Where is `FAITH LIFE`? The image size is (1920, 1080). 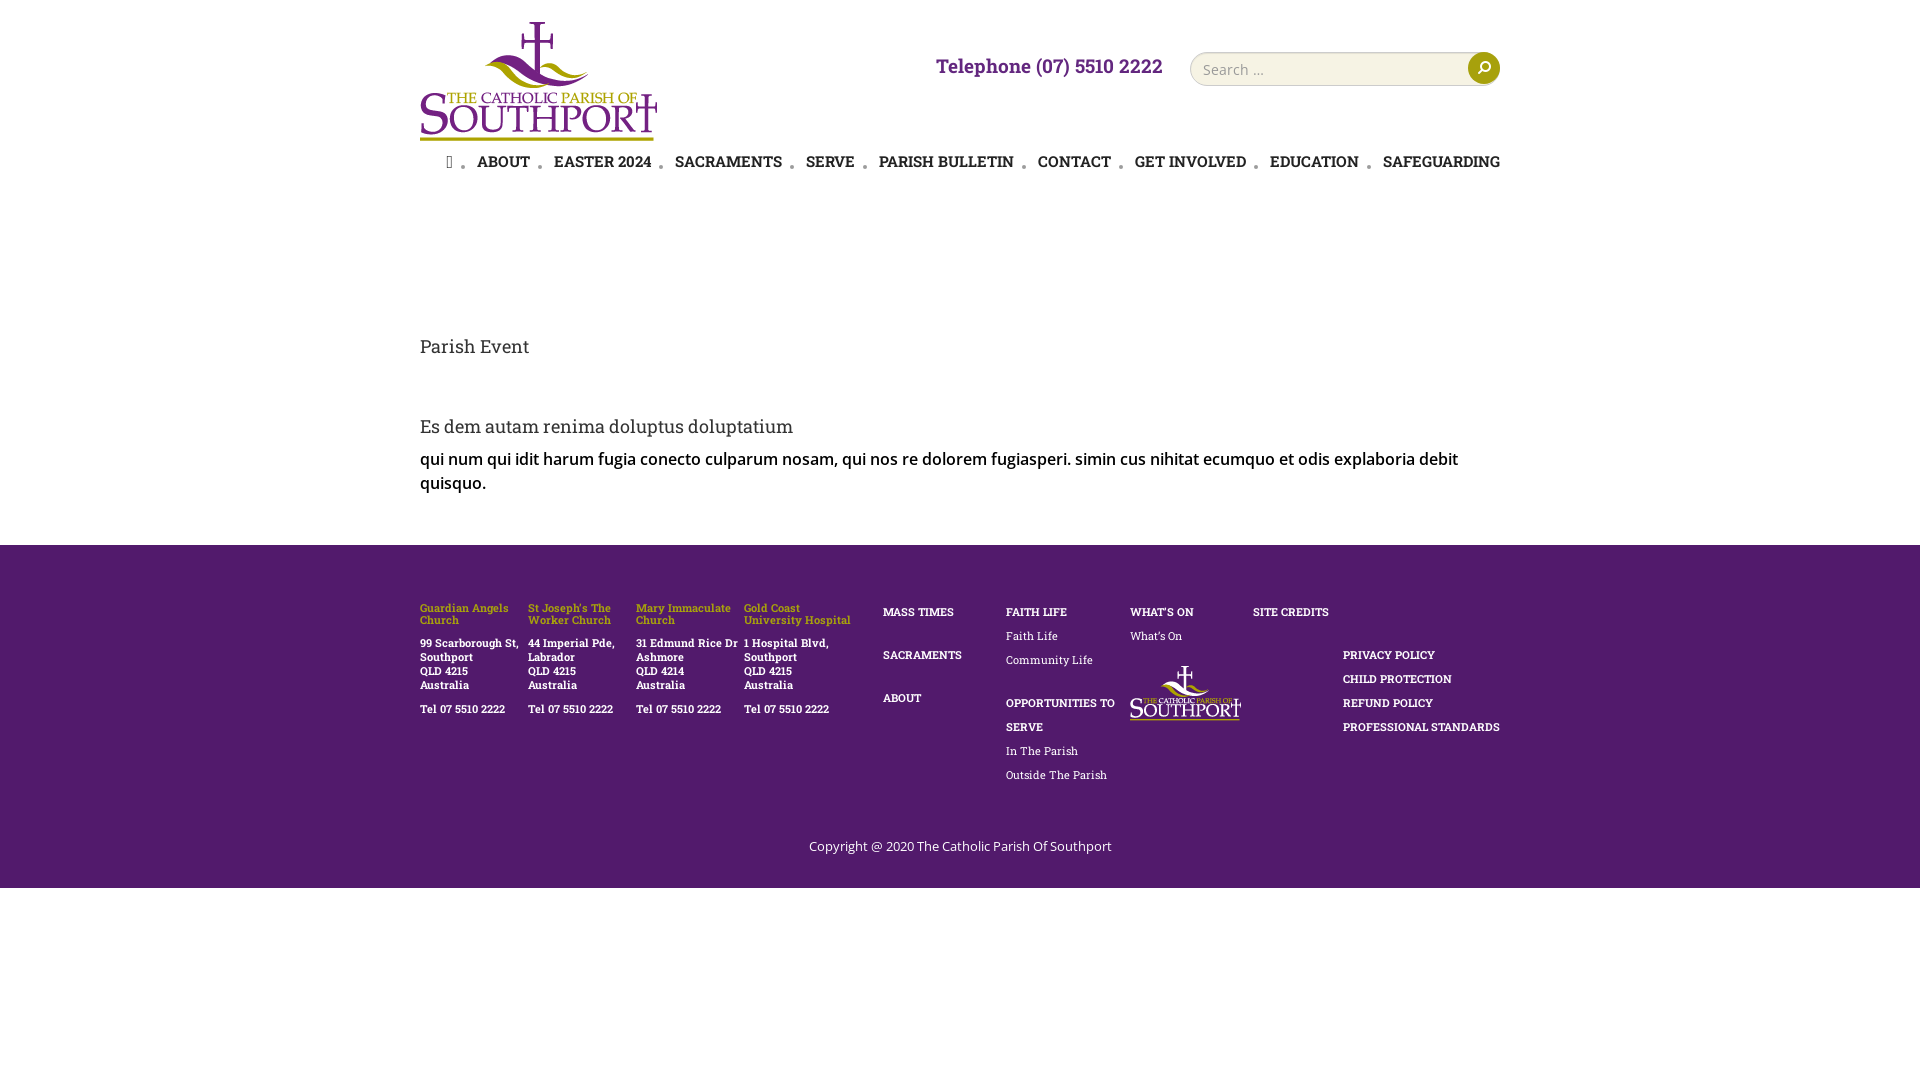 FAITH LIFE is located at coordinates (1036, 612).